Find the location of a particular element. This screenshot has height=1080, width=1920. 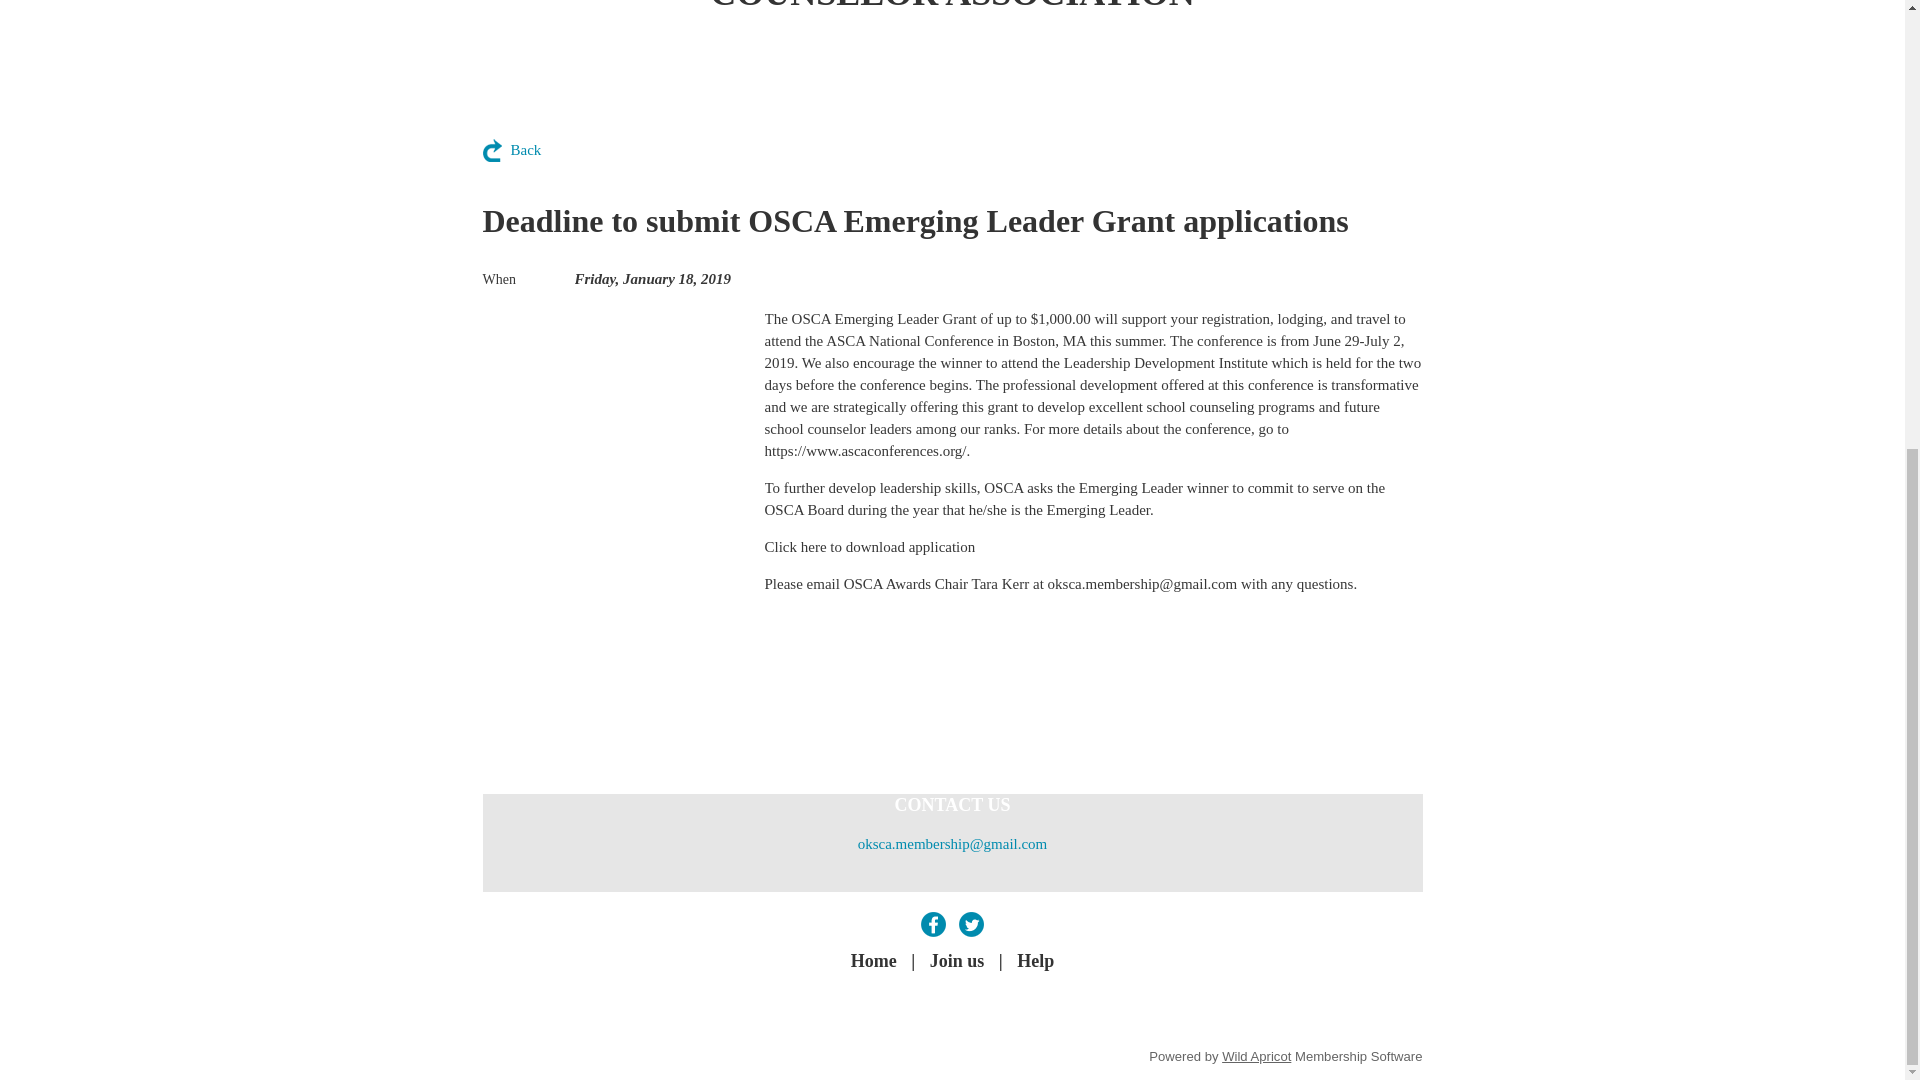

Home is located at coordinates (873, 962).